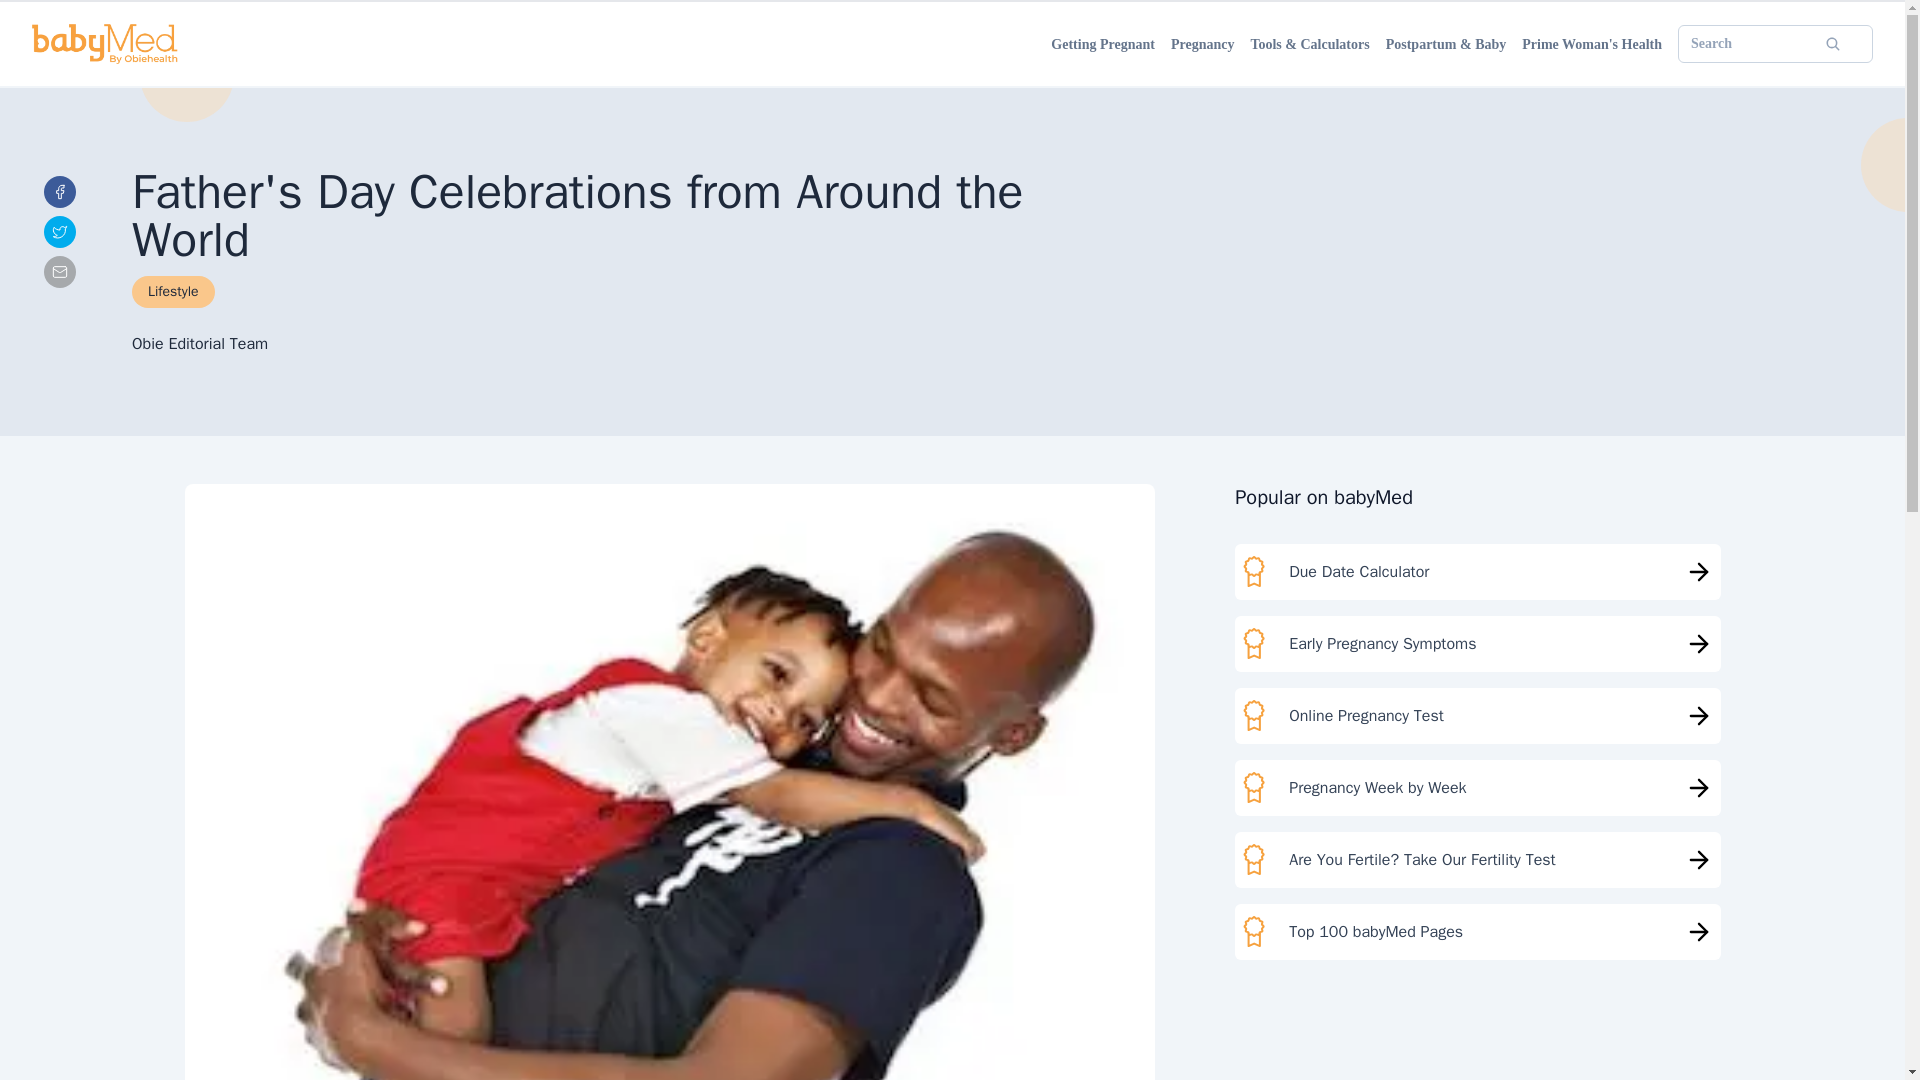 This screenshot has height=1080, width=1920. I want to click on Getting Pregnant, so click(1102, 44).